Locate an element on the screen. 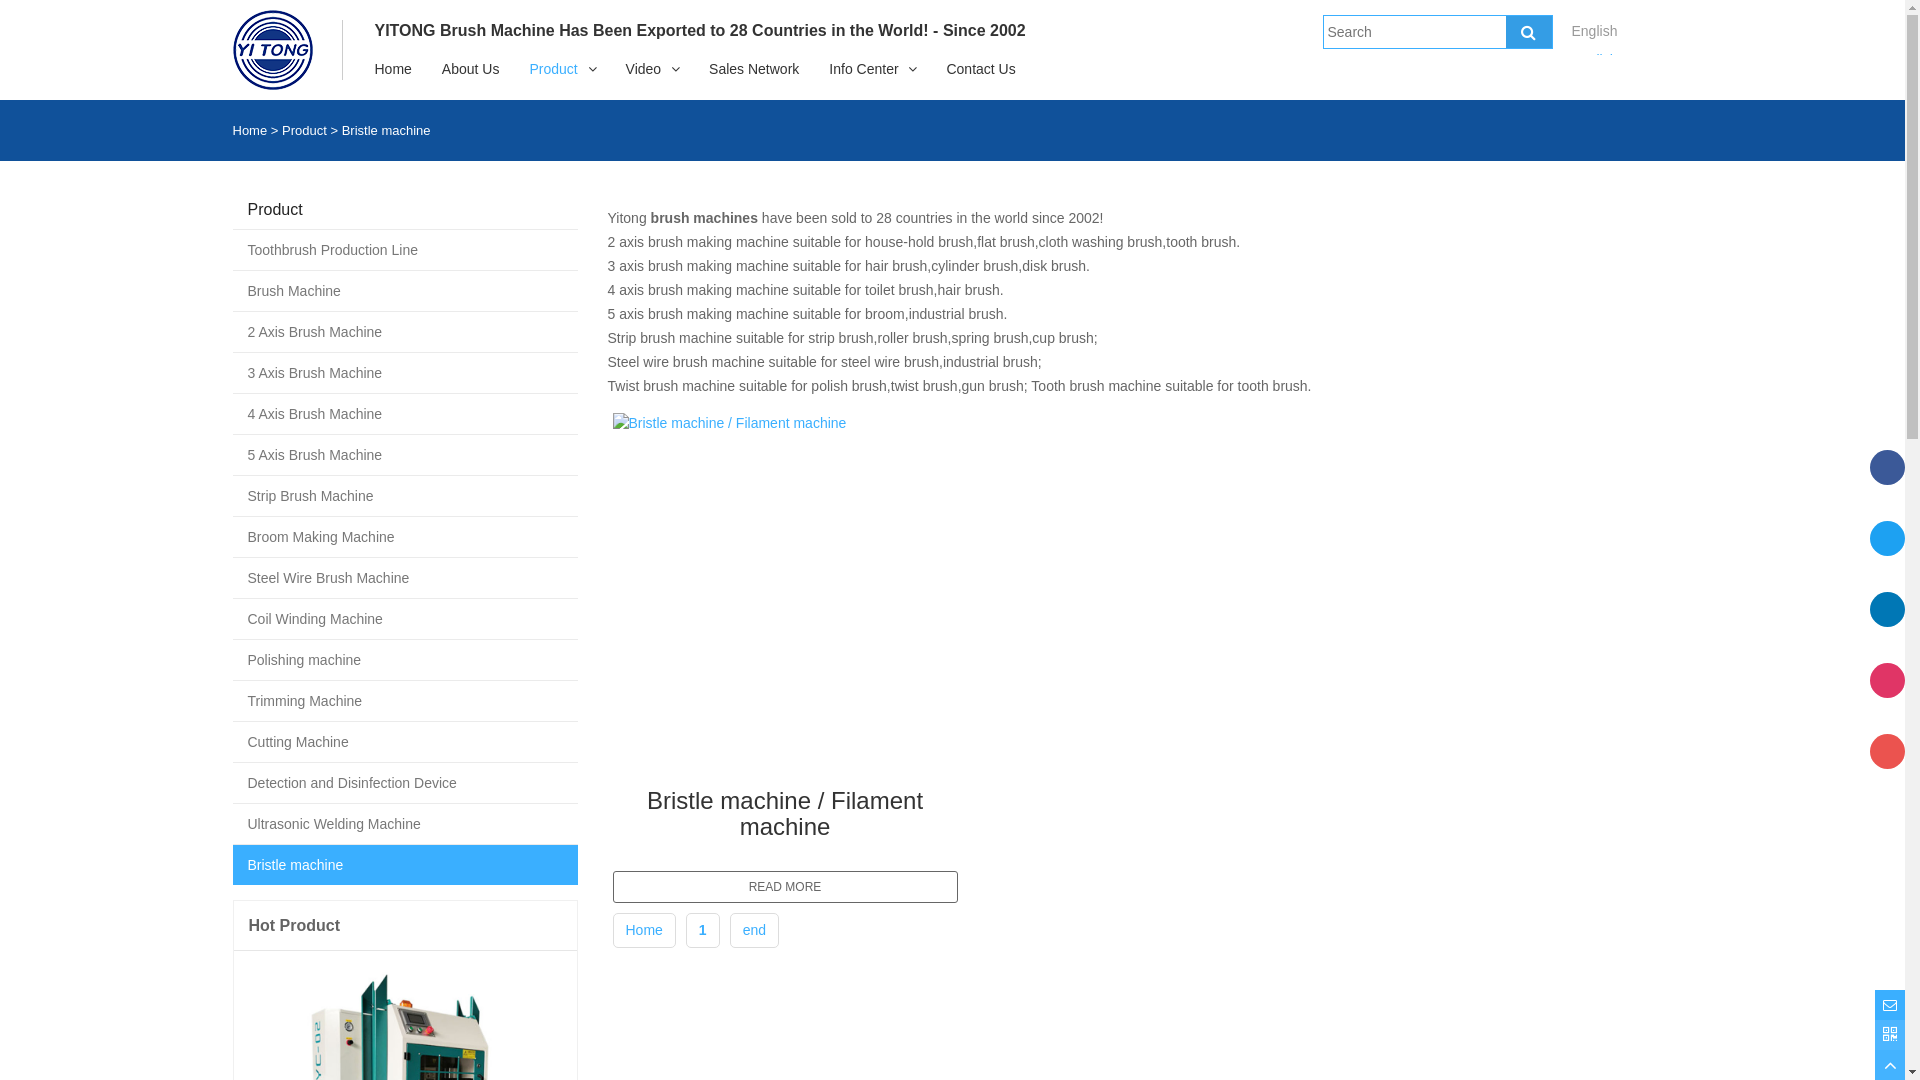  1 is located at coordinates (703, 930).